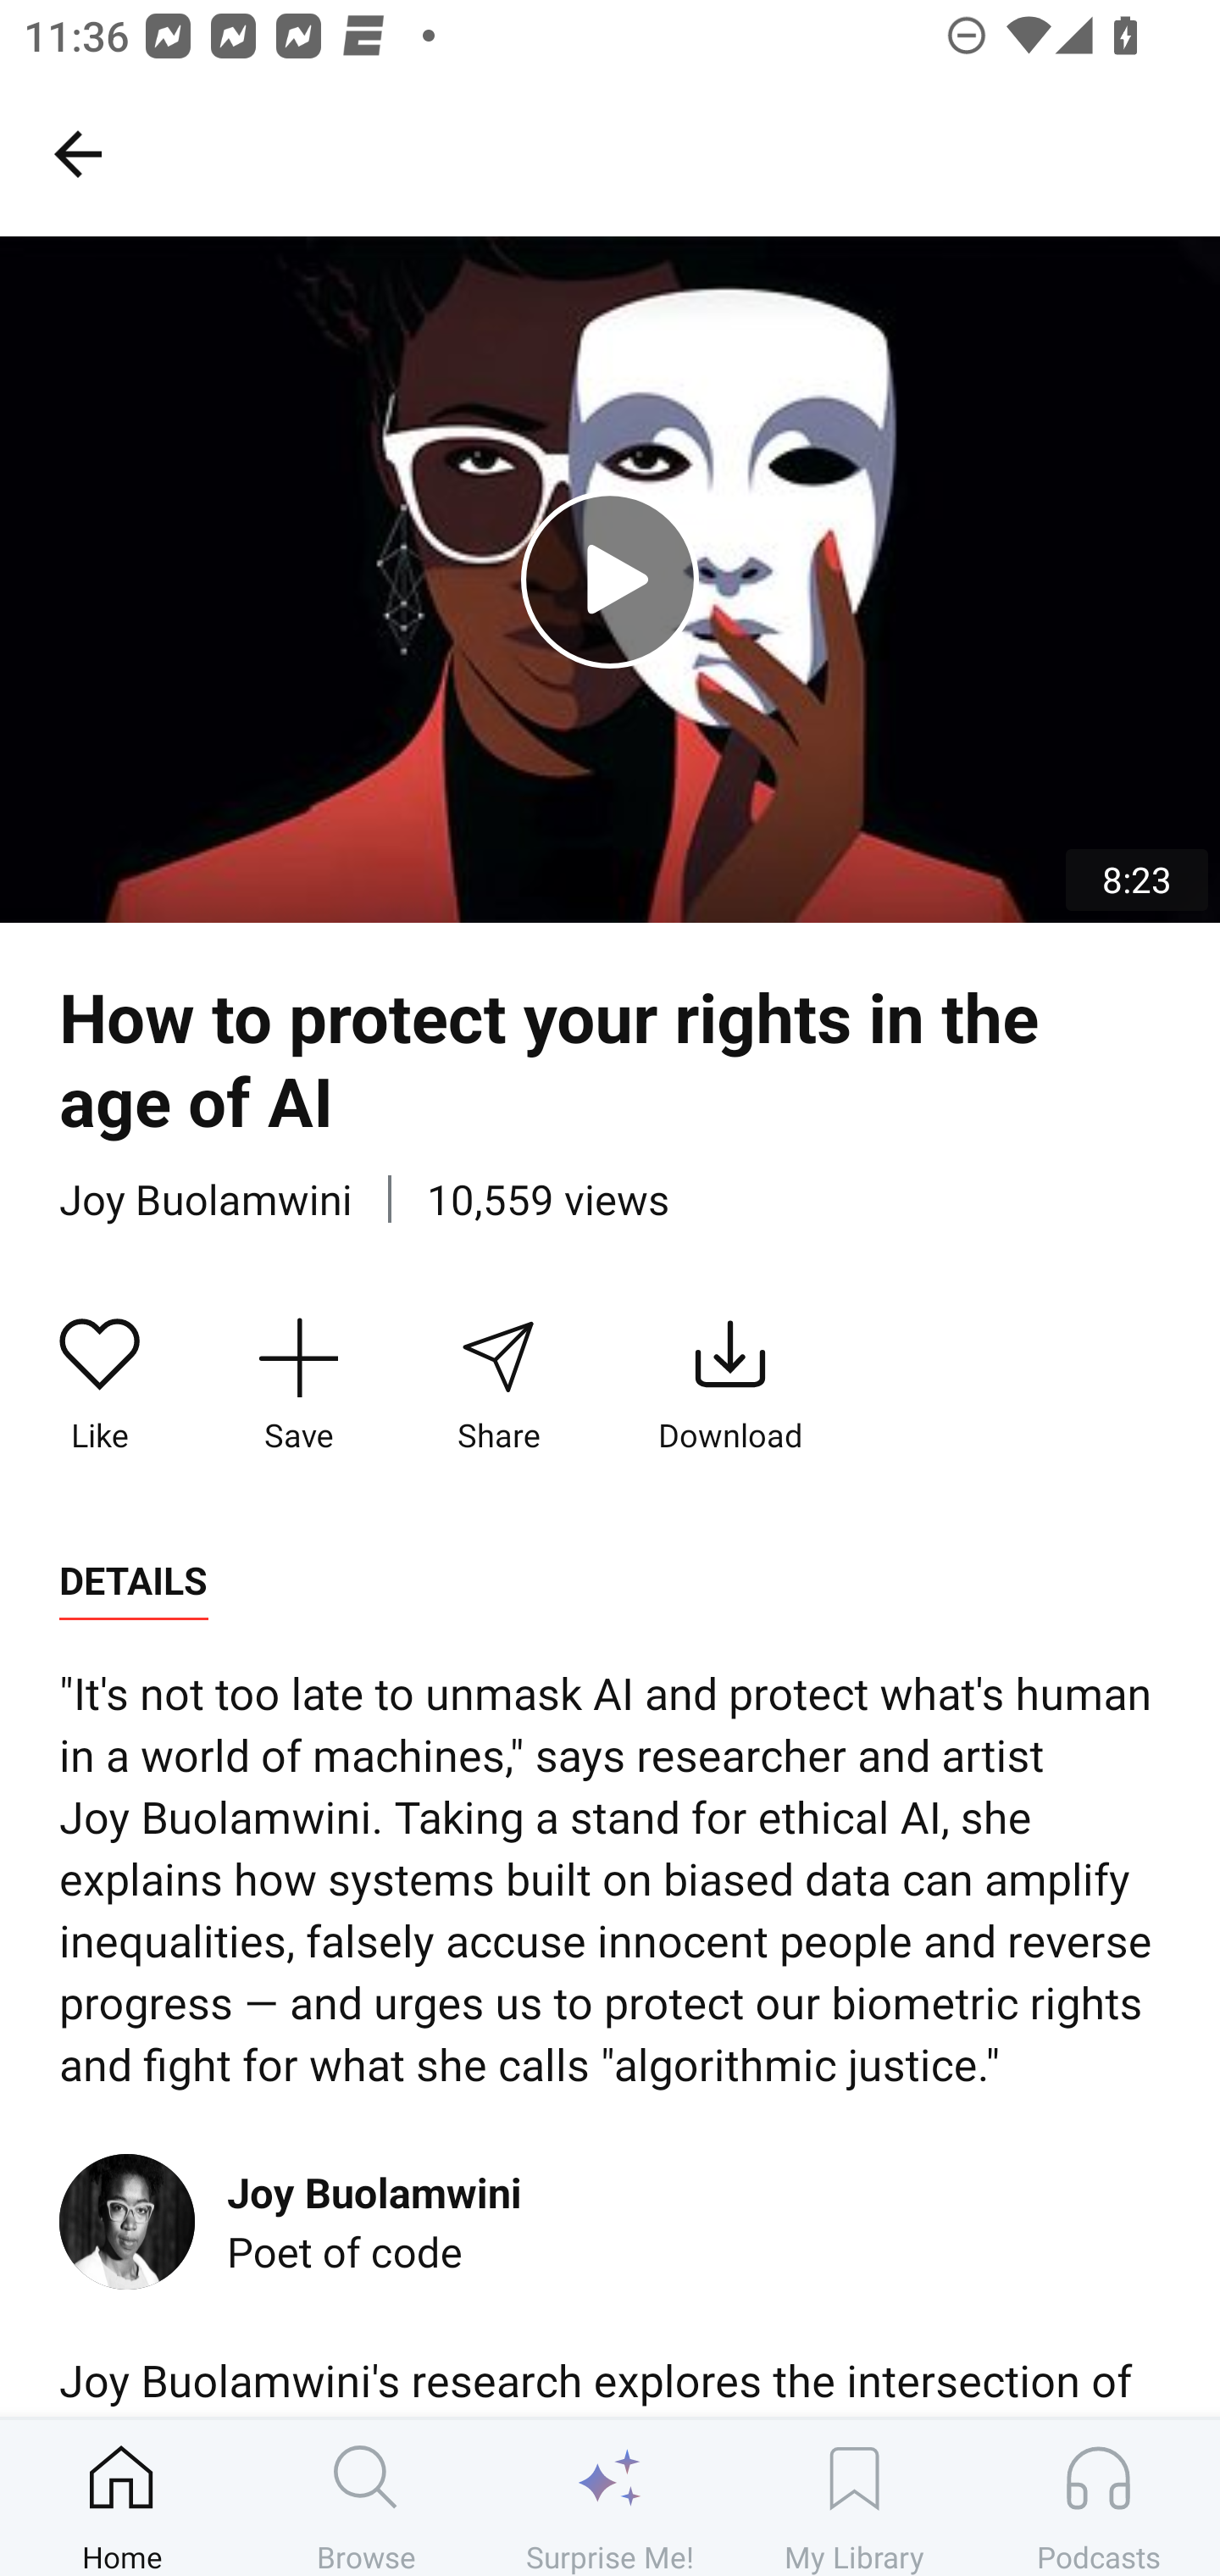 This screenshot has width=1220, height=2576. Describe the element at coordinates (497, 1385) in the screenshot. I see `Share` at that location.